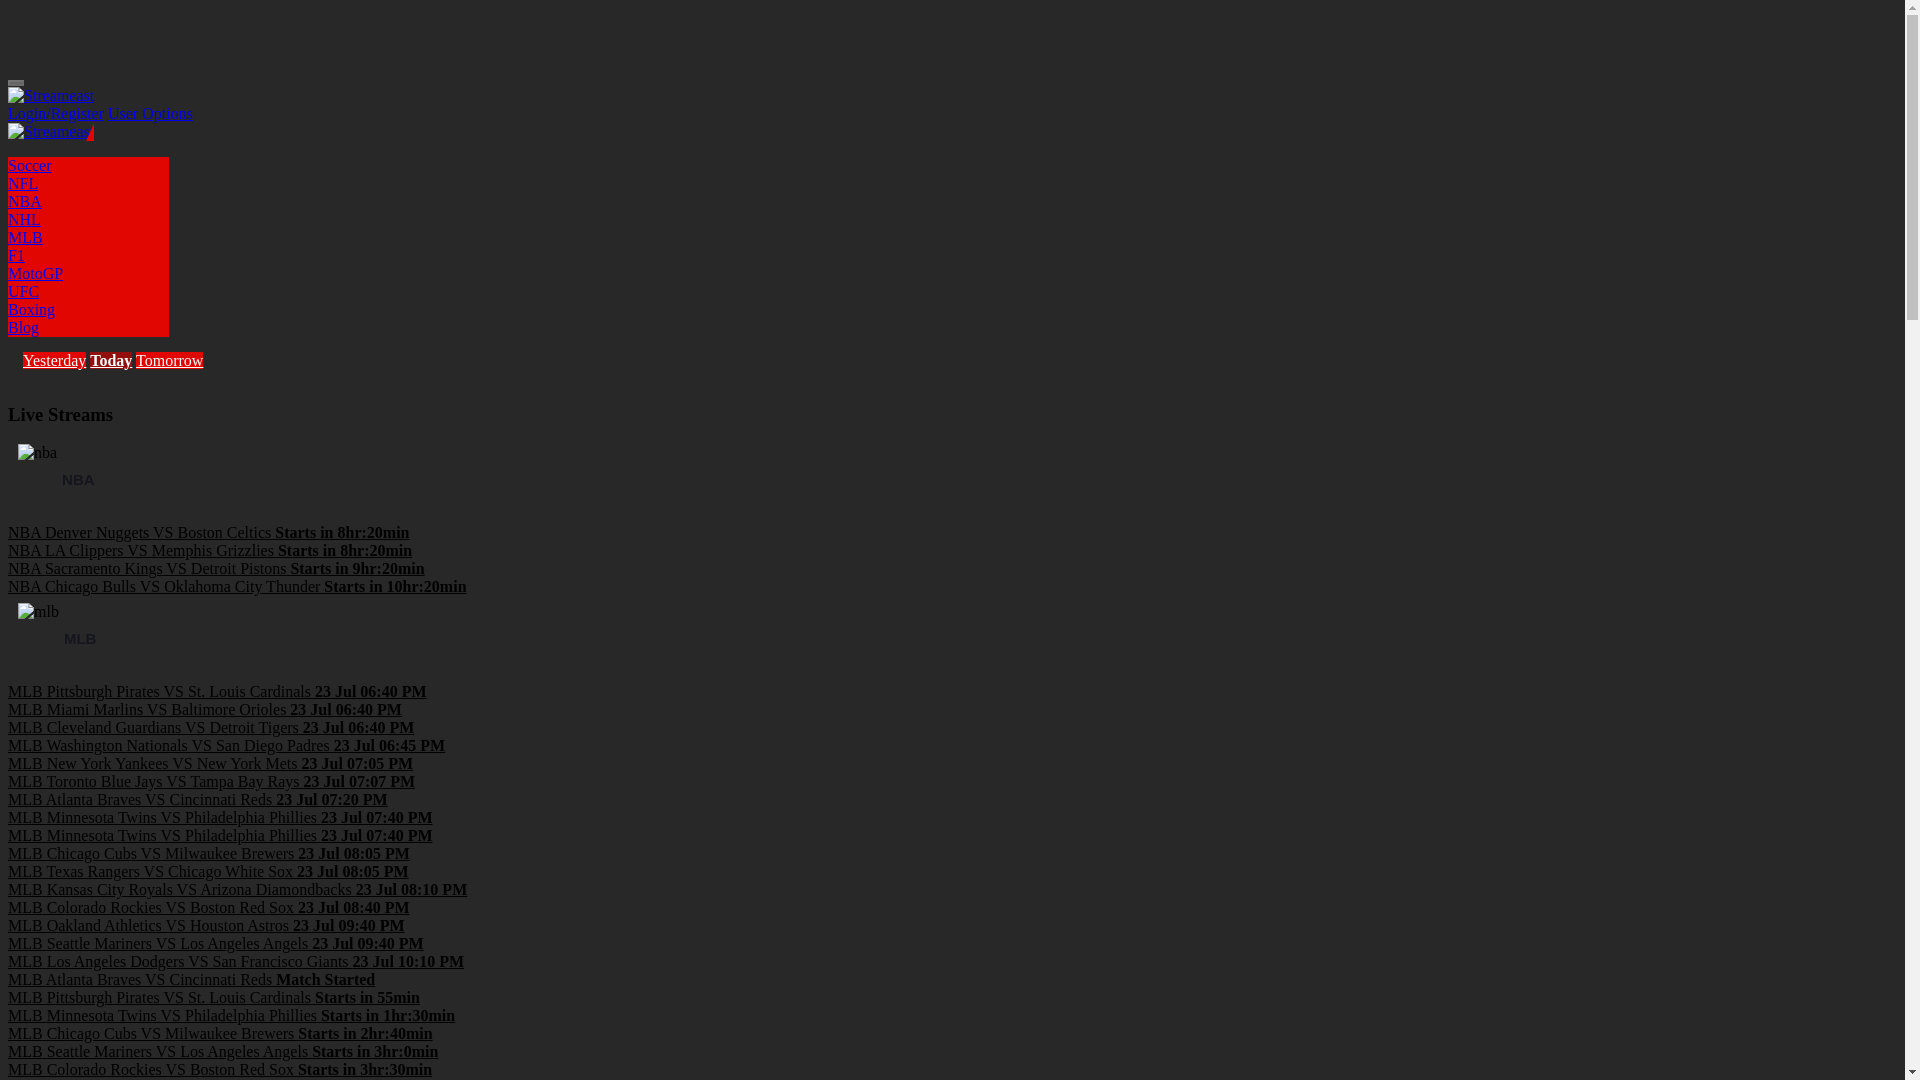  I want to click on Yesterday, so click(54, 360).